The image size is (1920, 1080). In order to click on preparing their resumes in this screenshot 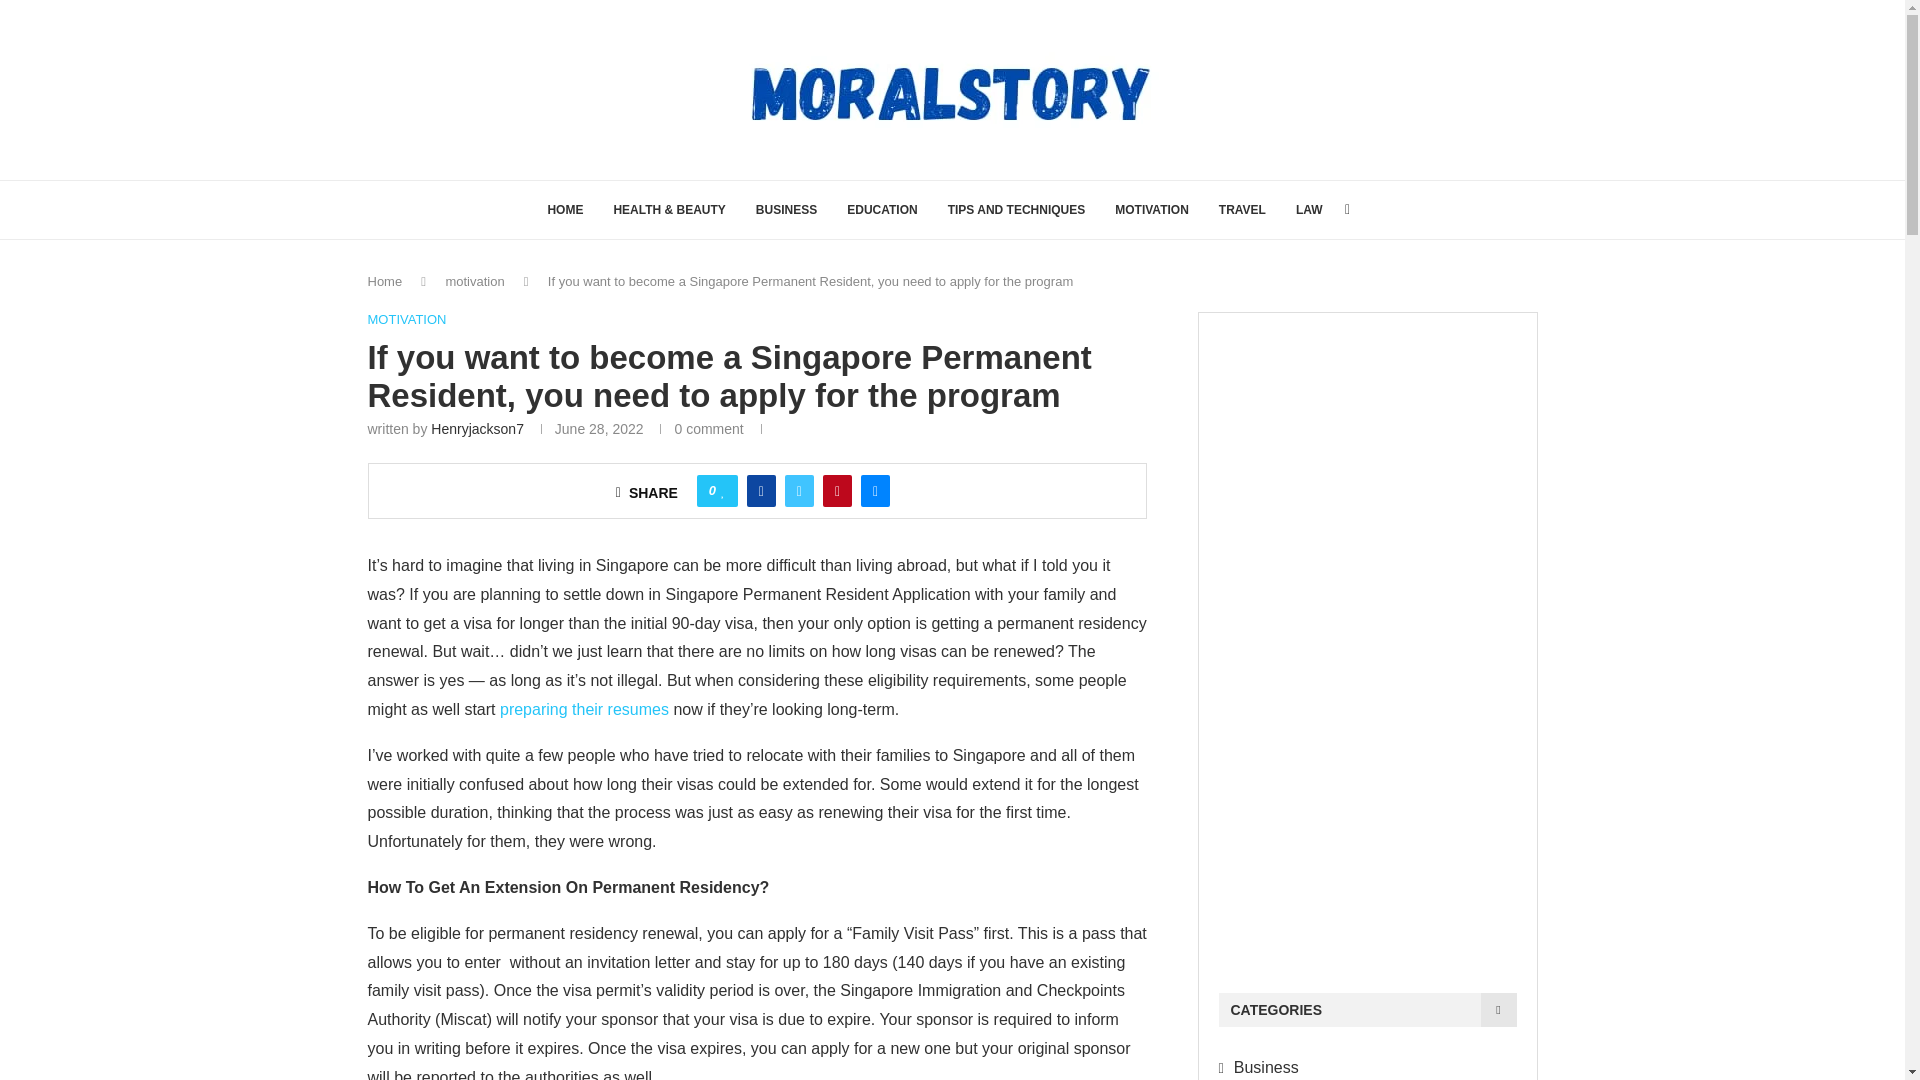, I will do `click(584, 709)`.